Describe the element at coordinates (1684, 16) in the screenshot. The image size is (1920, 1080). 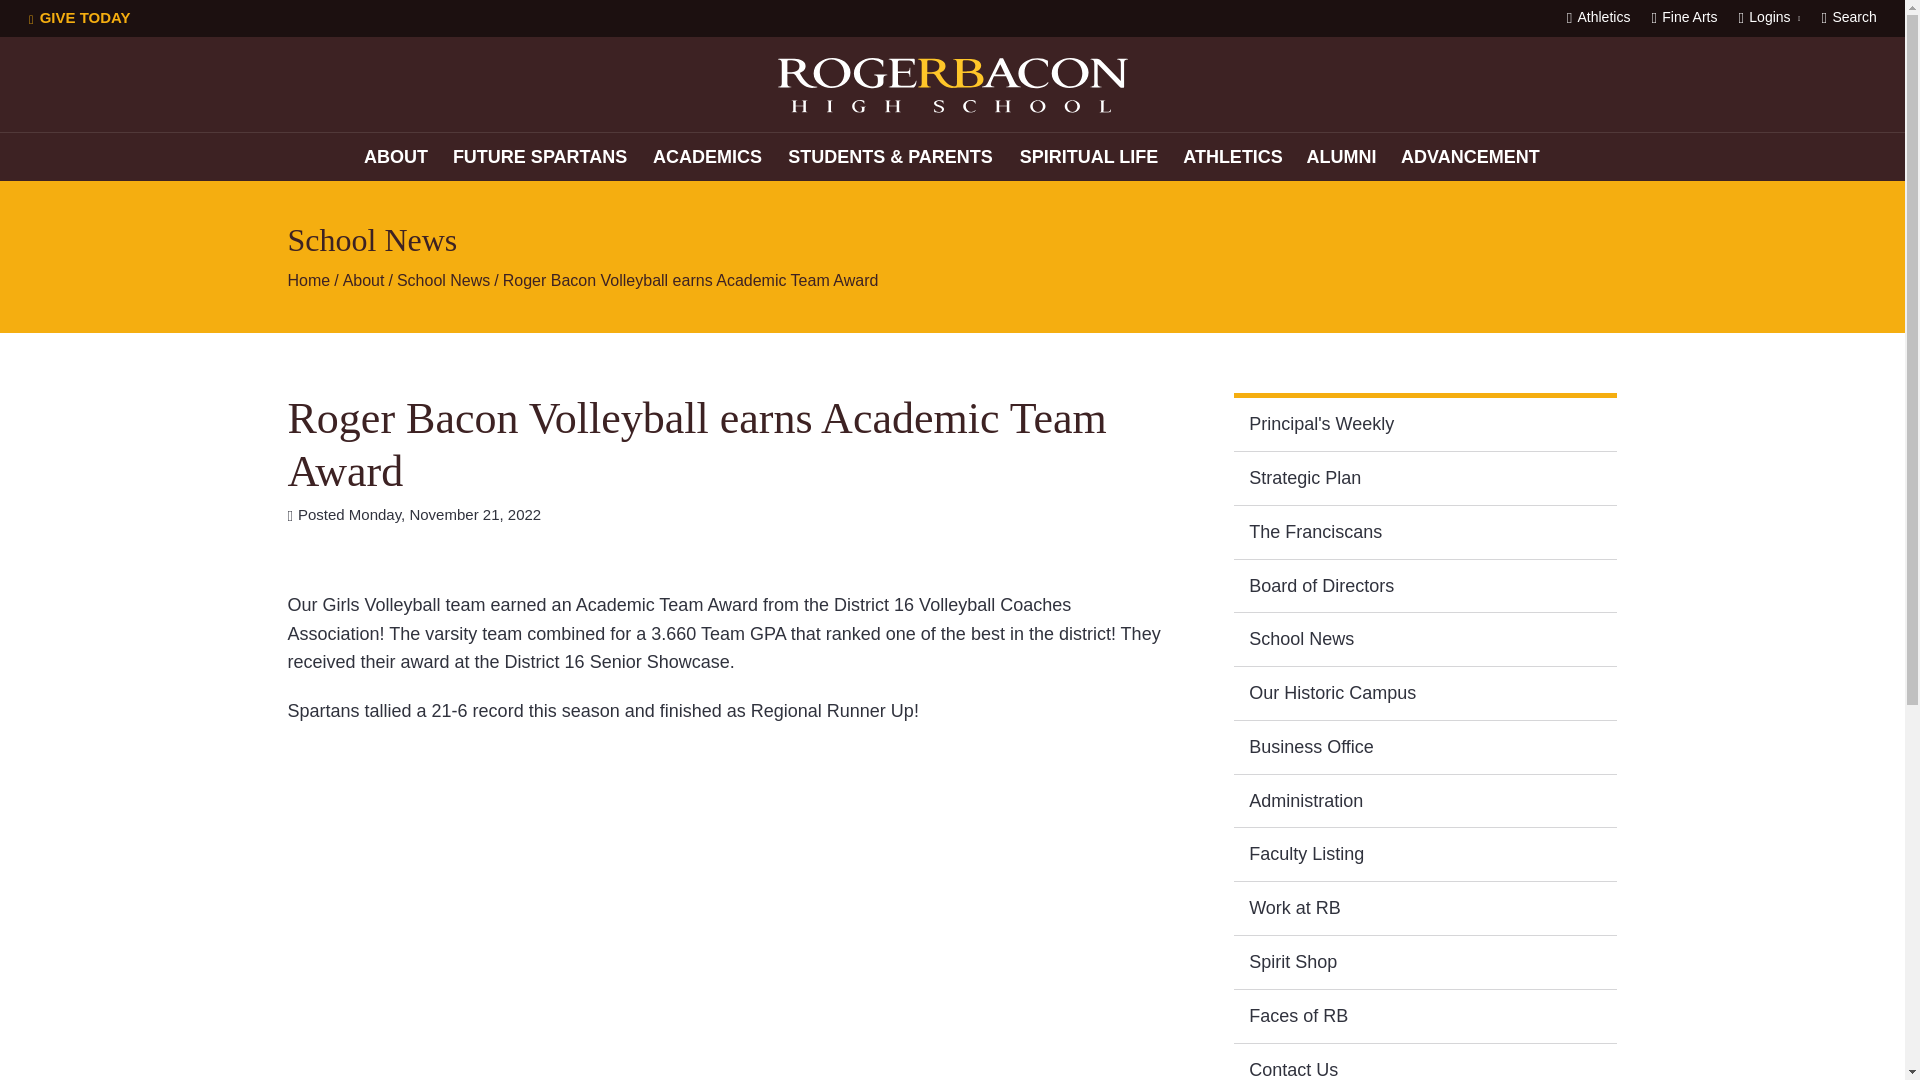
I see `Fine Arts` at that location.